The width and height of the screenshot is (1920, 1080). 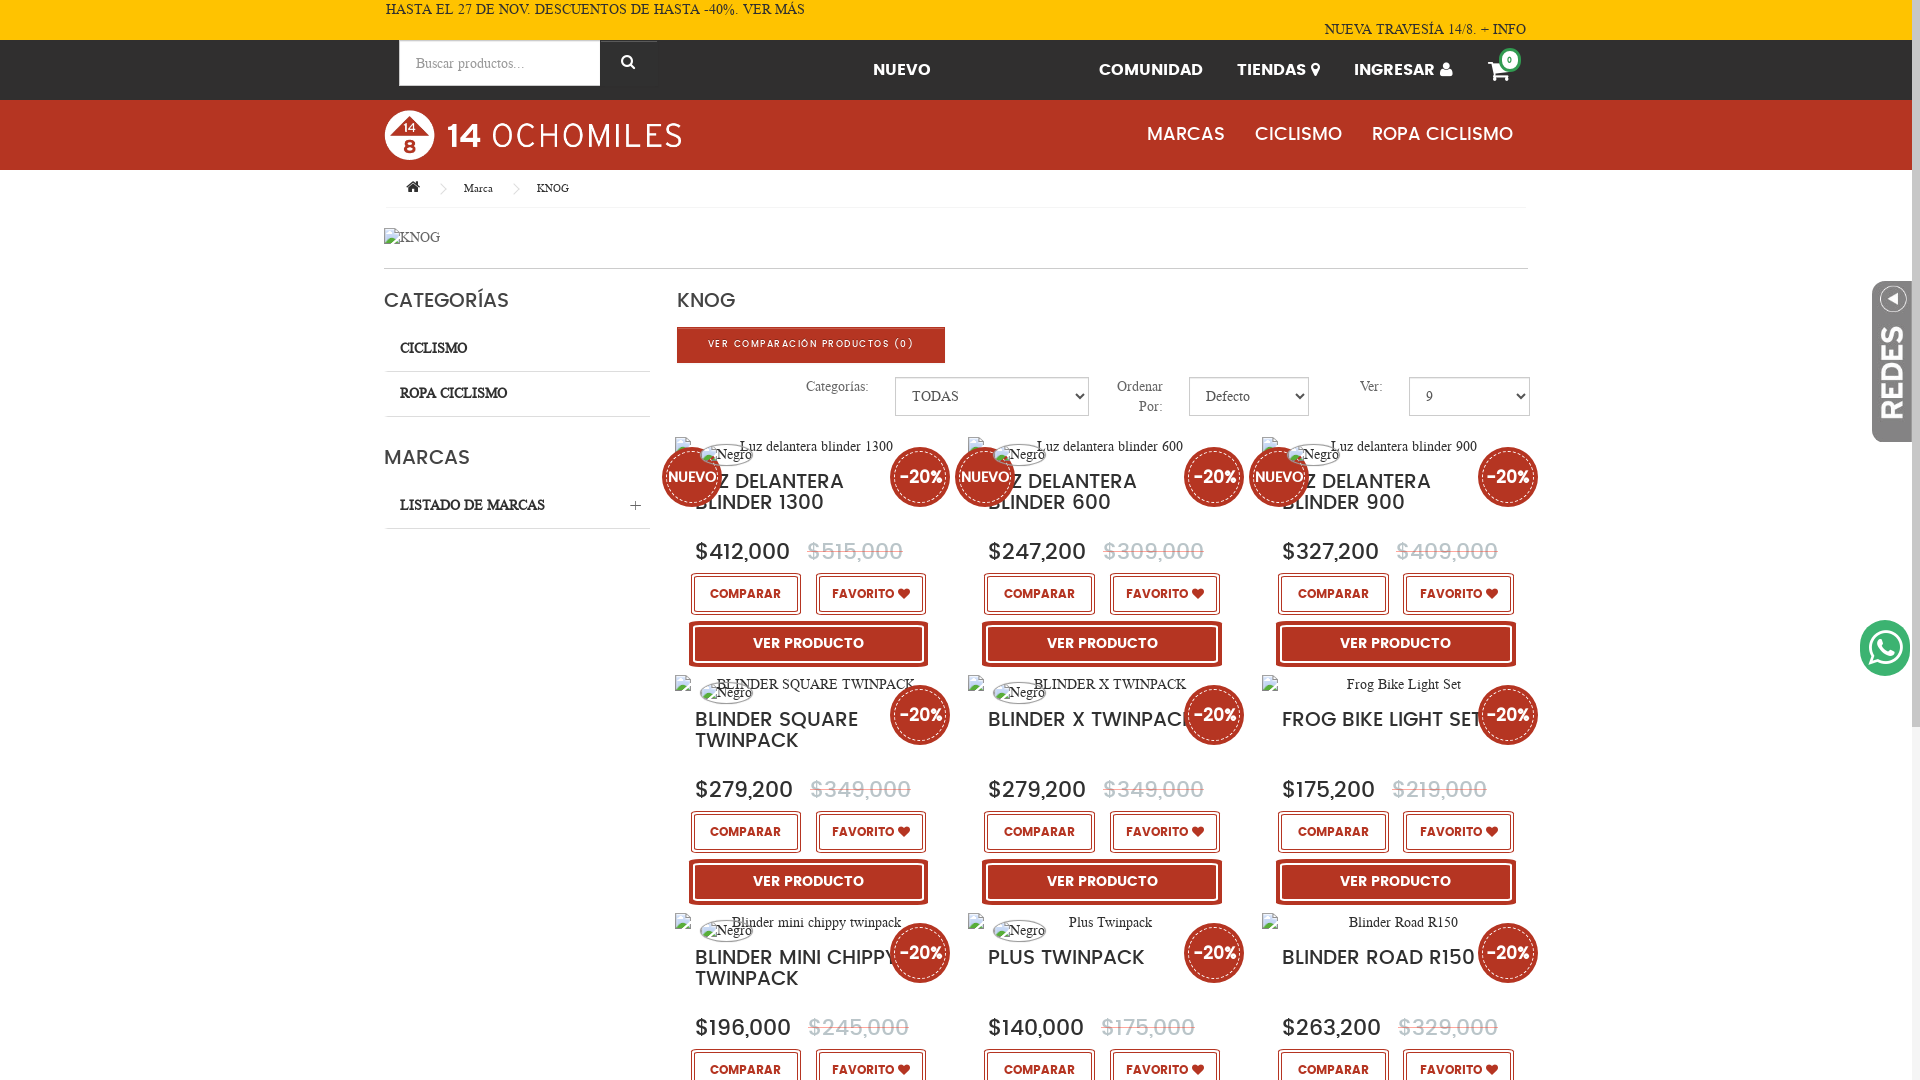 I want to click on COMPARAR, so click(x=746, y=593).